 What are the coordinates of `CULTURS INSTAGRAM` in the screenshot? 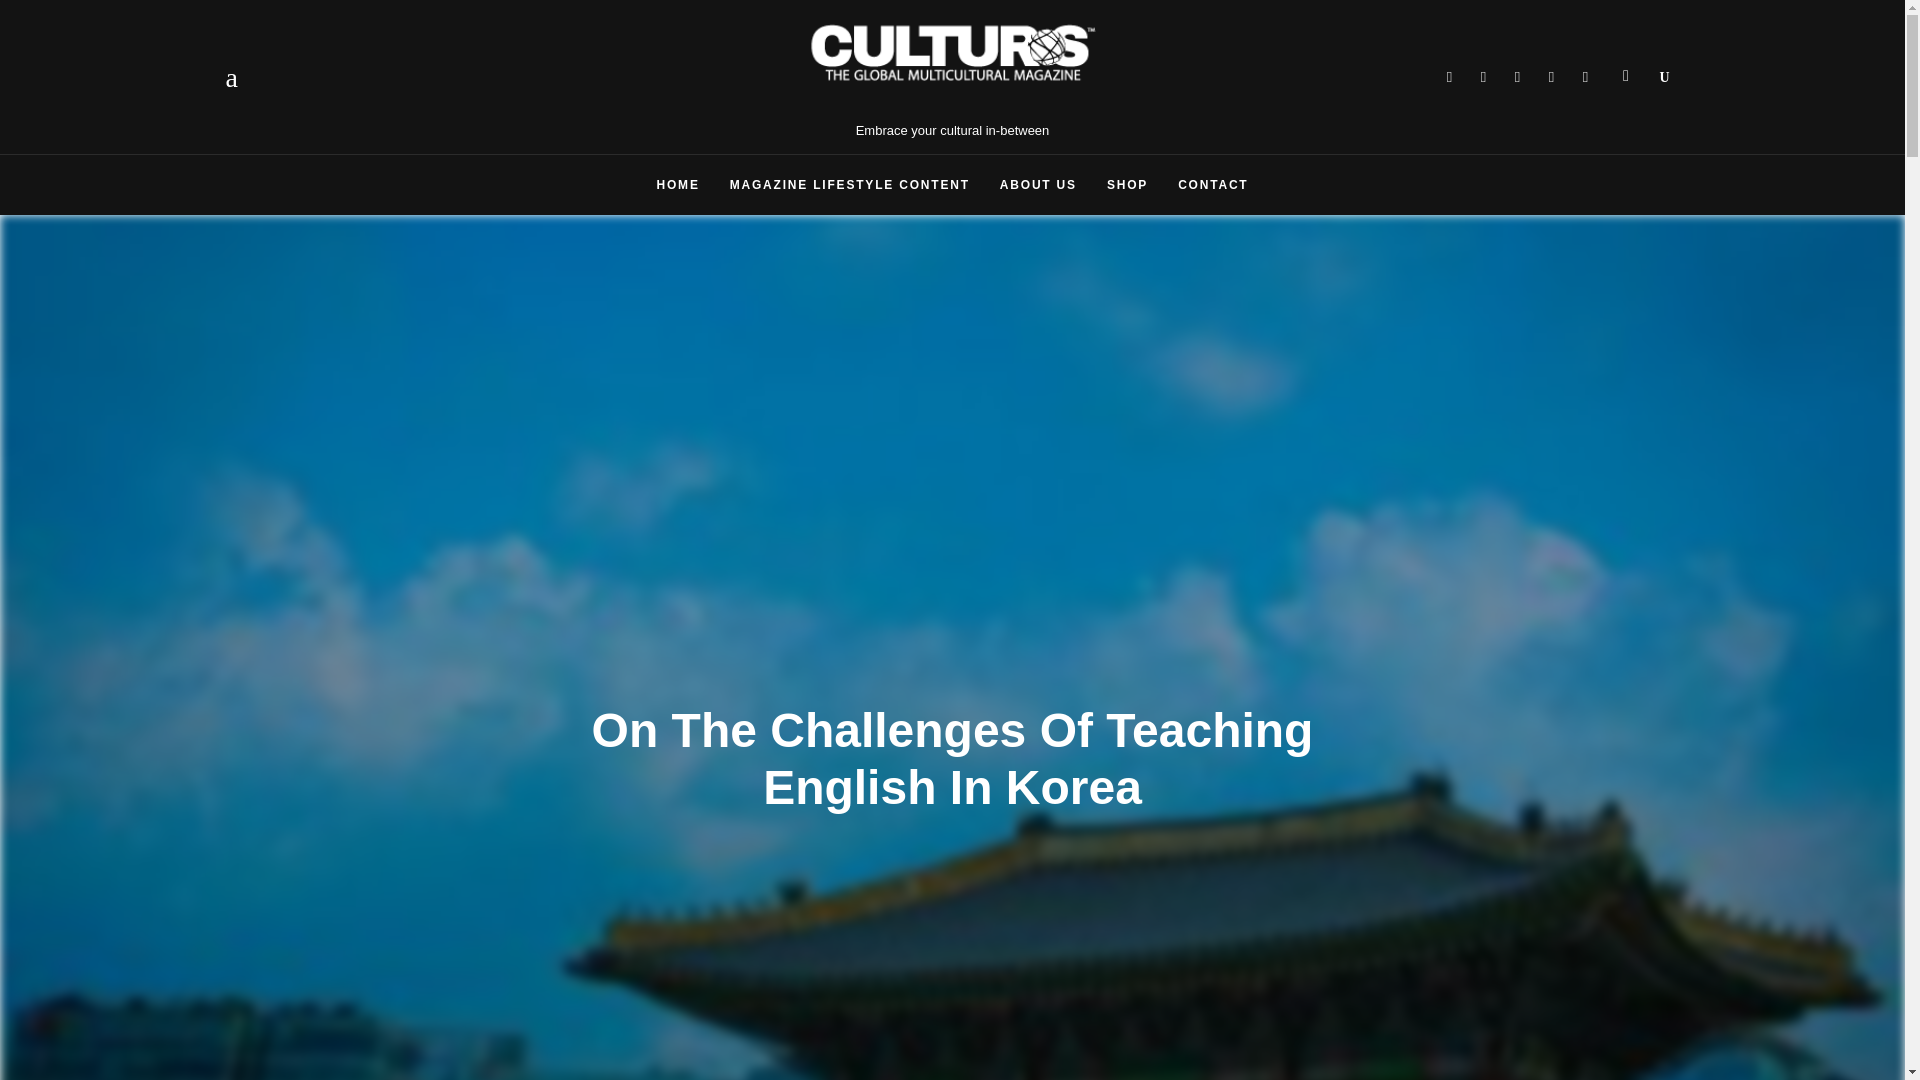 It's located at (1586, 76).